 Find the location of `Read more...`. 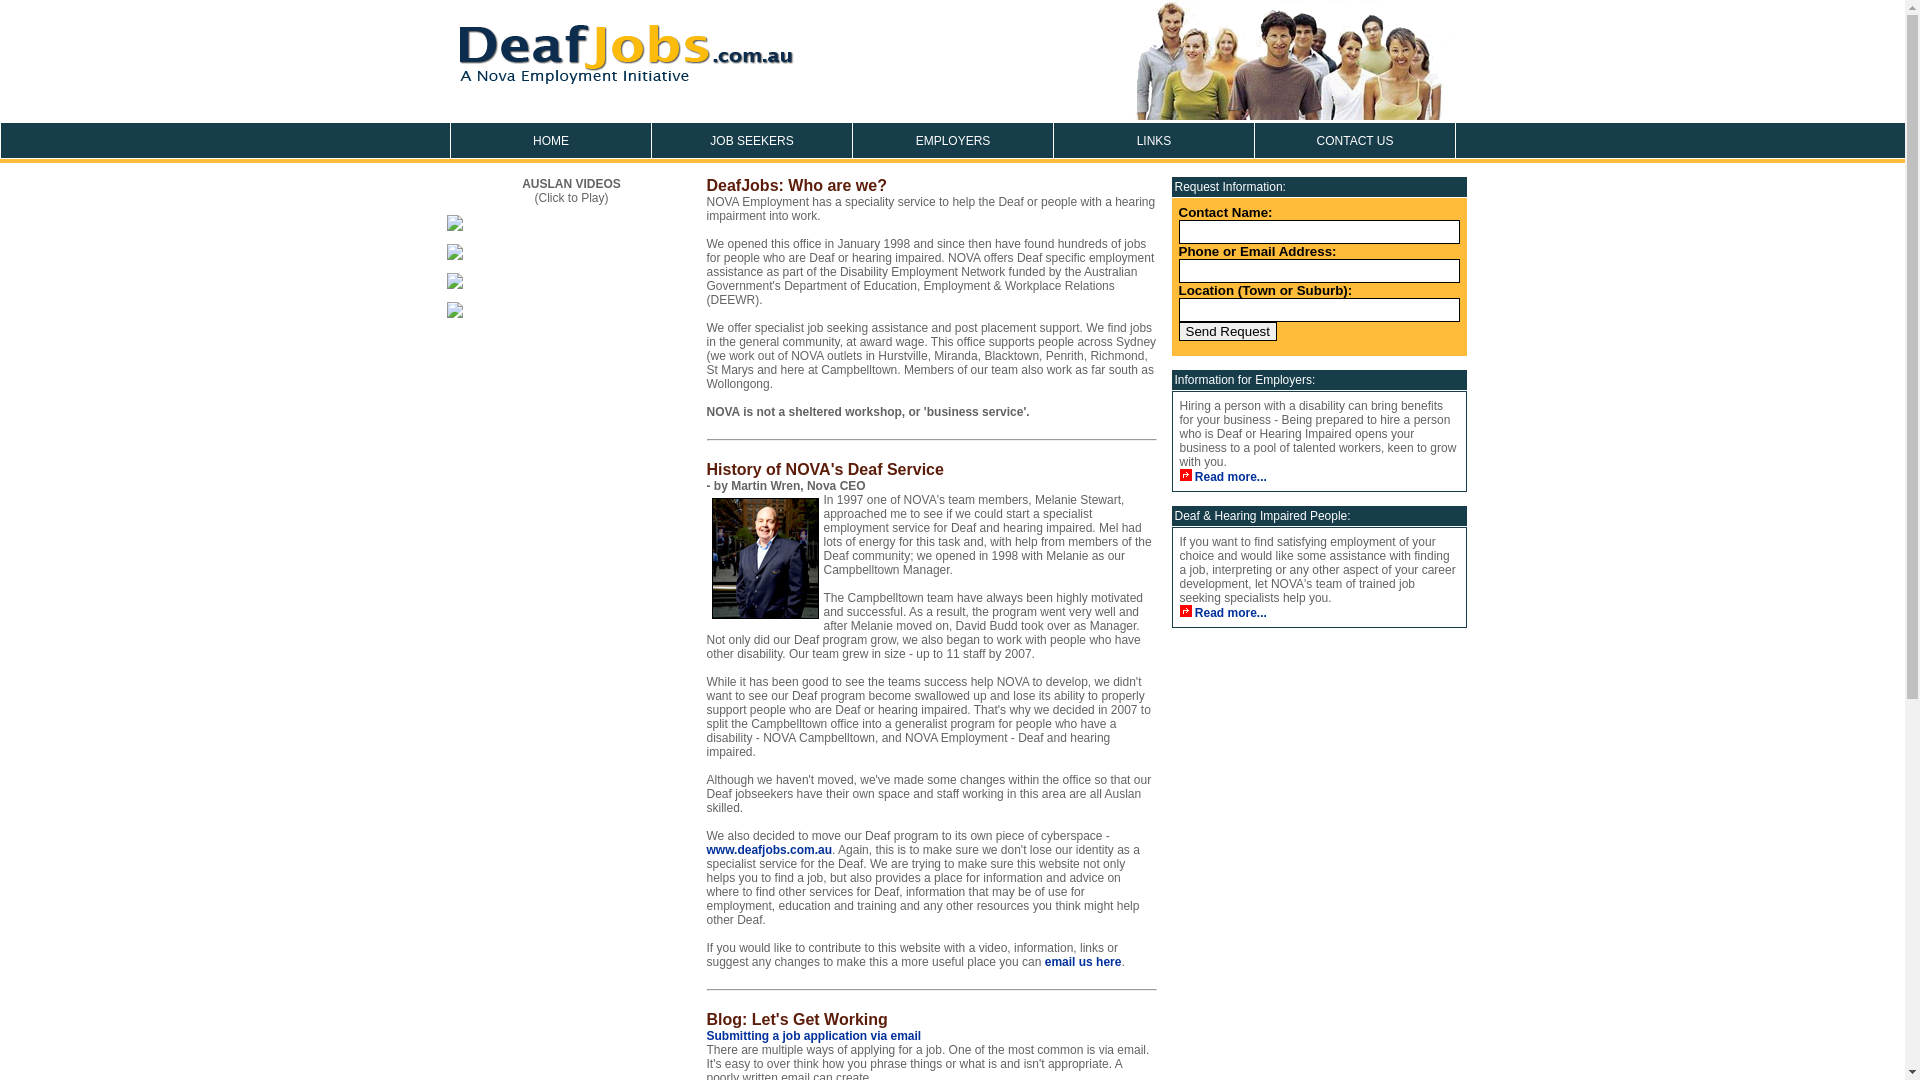

Read more... is located at coordinates (1231, 477).